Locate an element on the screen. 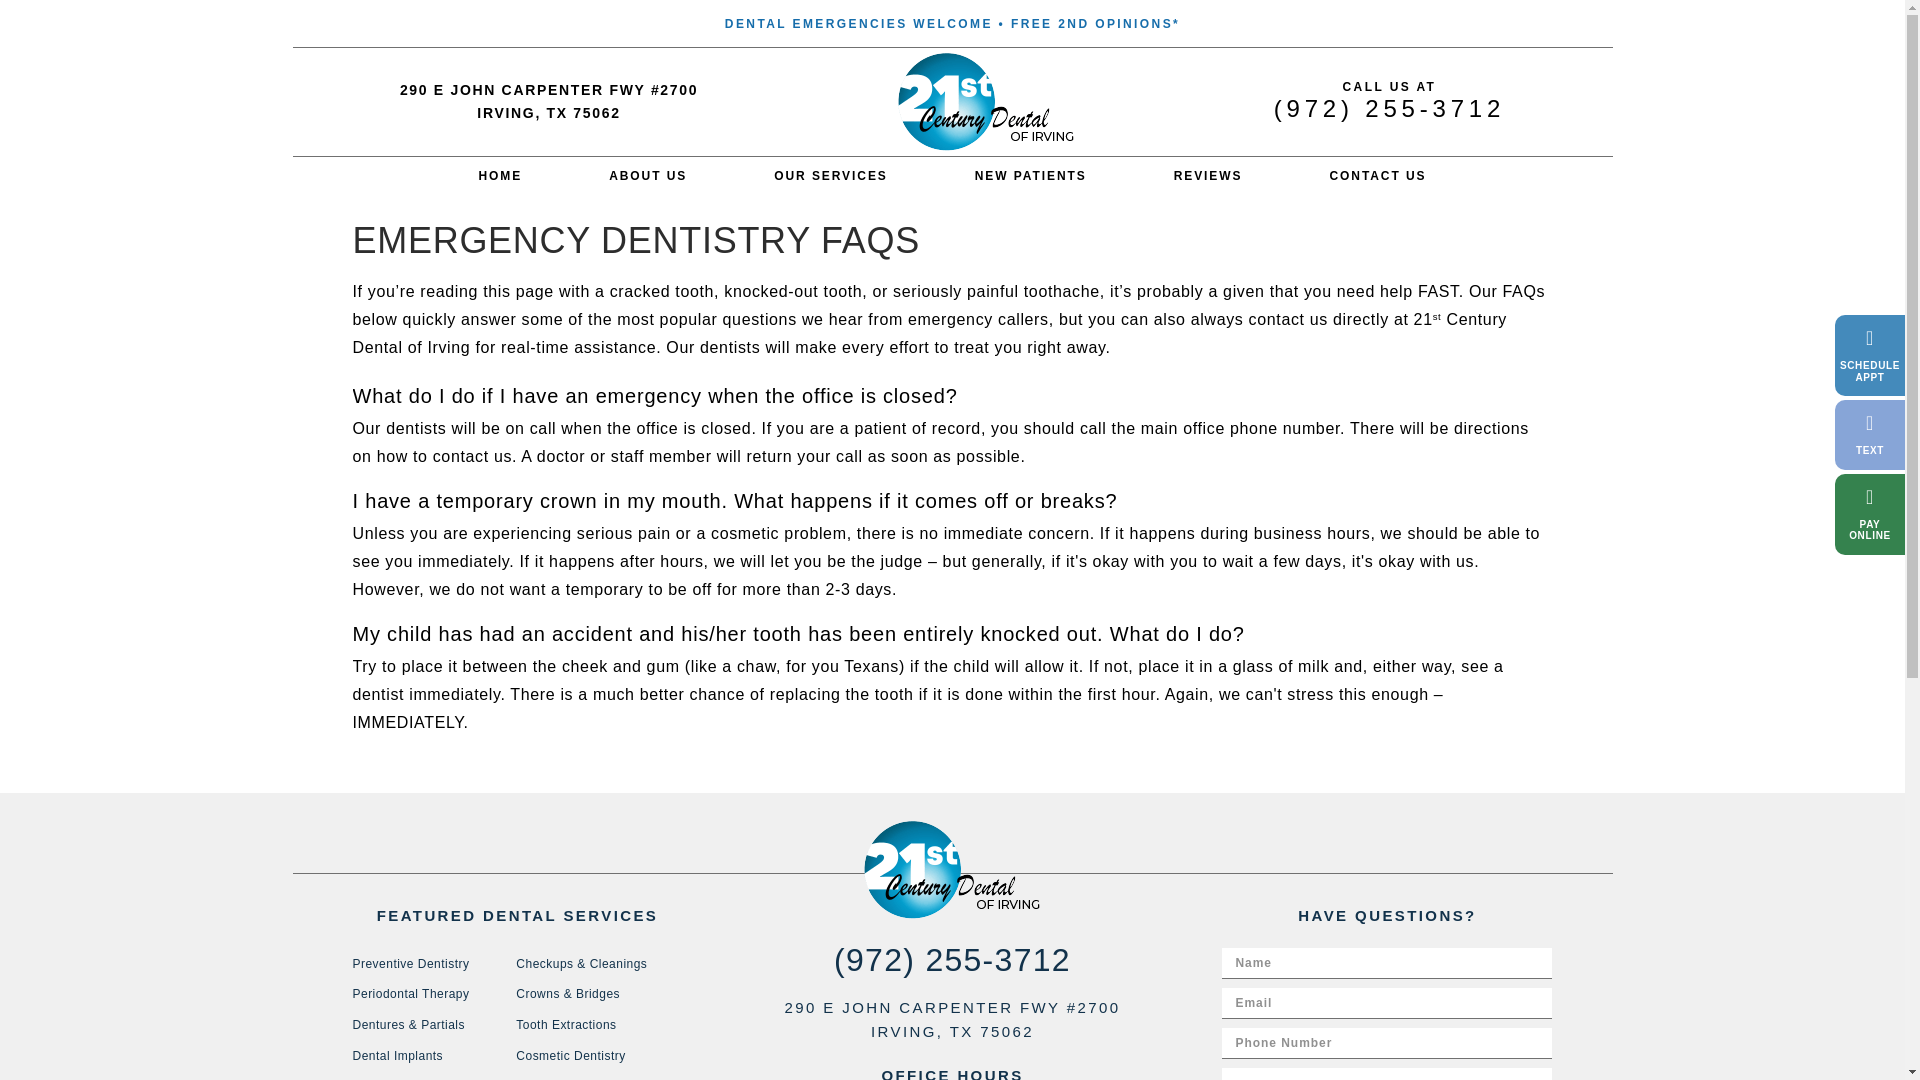 The height and width of the screenshot is (1080, 1920). Dentistry Services is located at coordinates (831, 174).